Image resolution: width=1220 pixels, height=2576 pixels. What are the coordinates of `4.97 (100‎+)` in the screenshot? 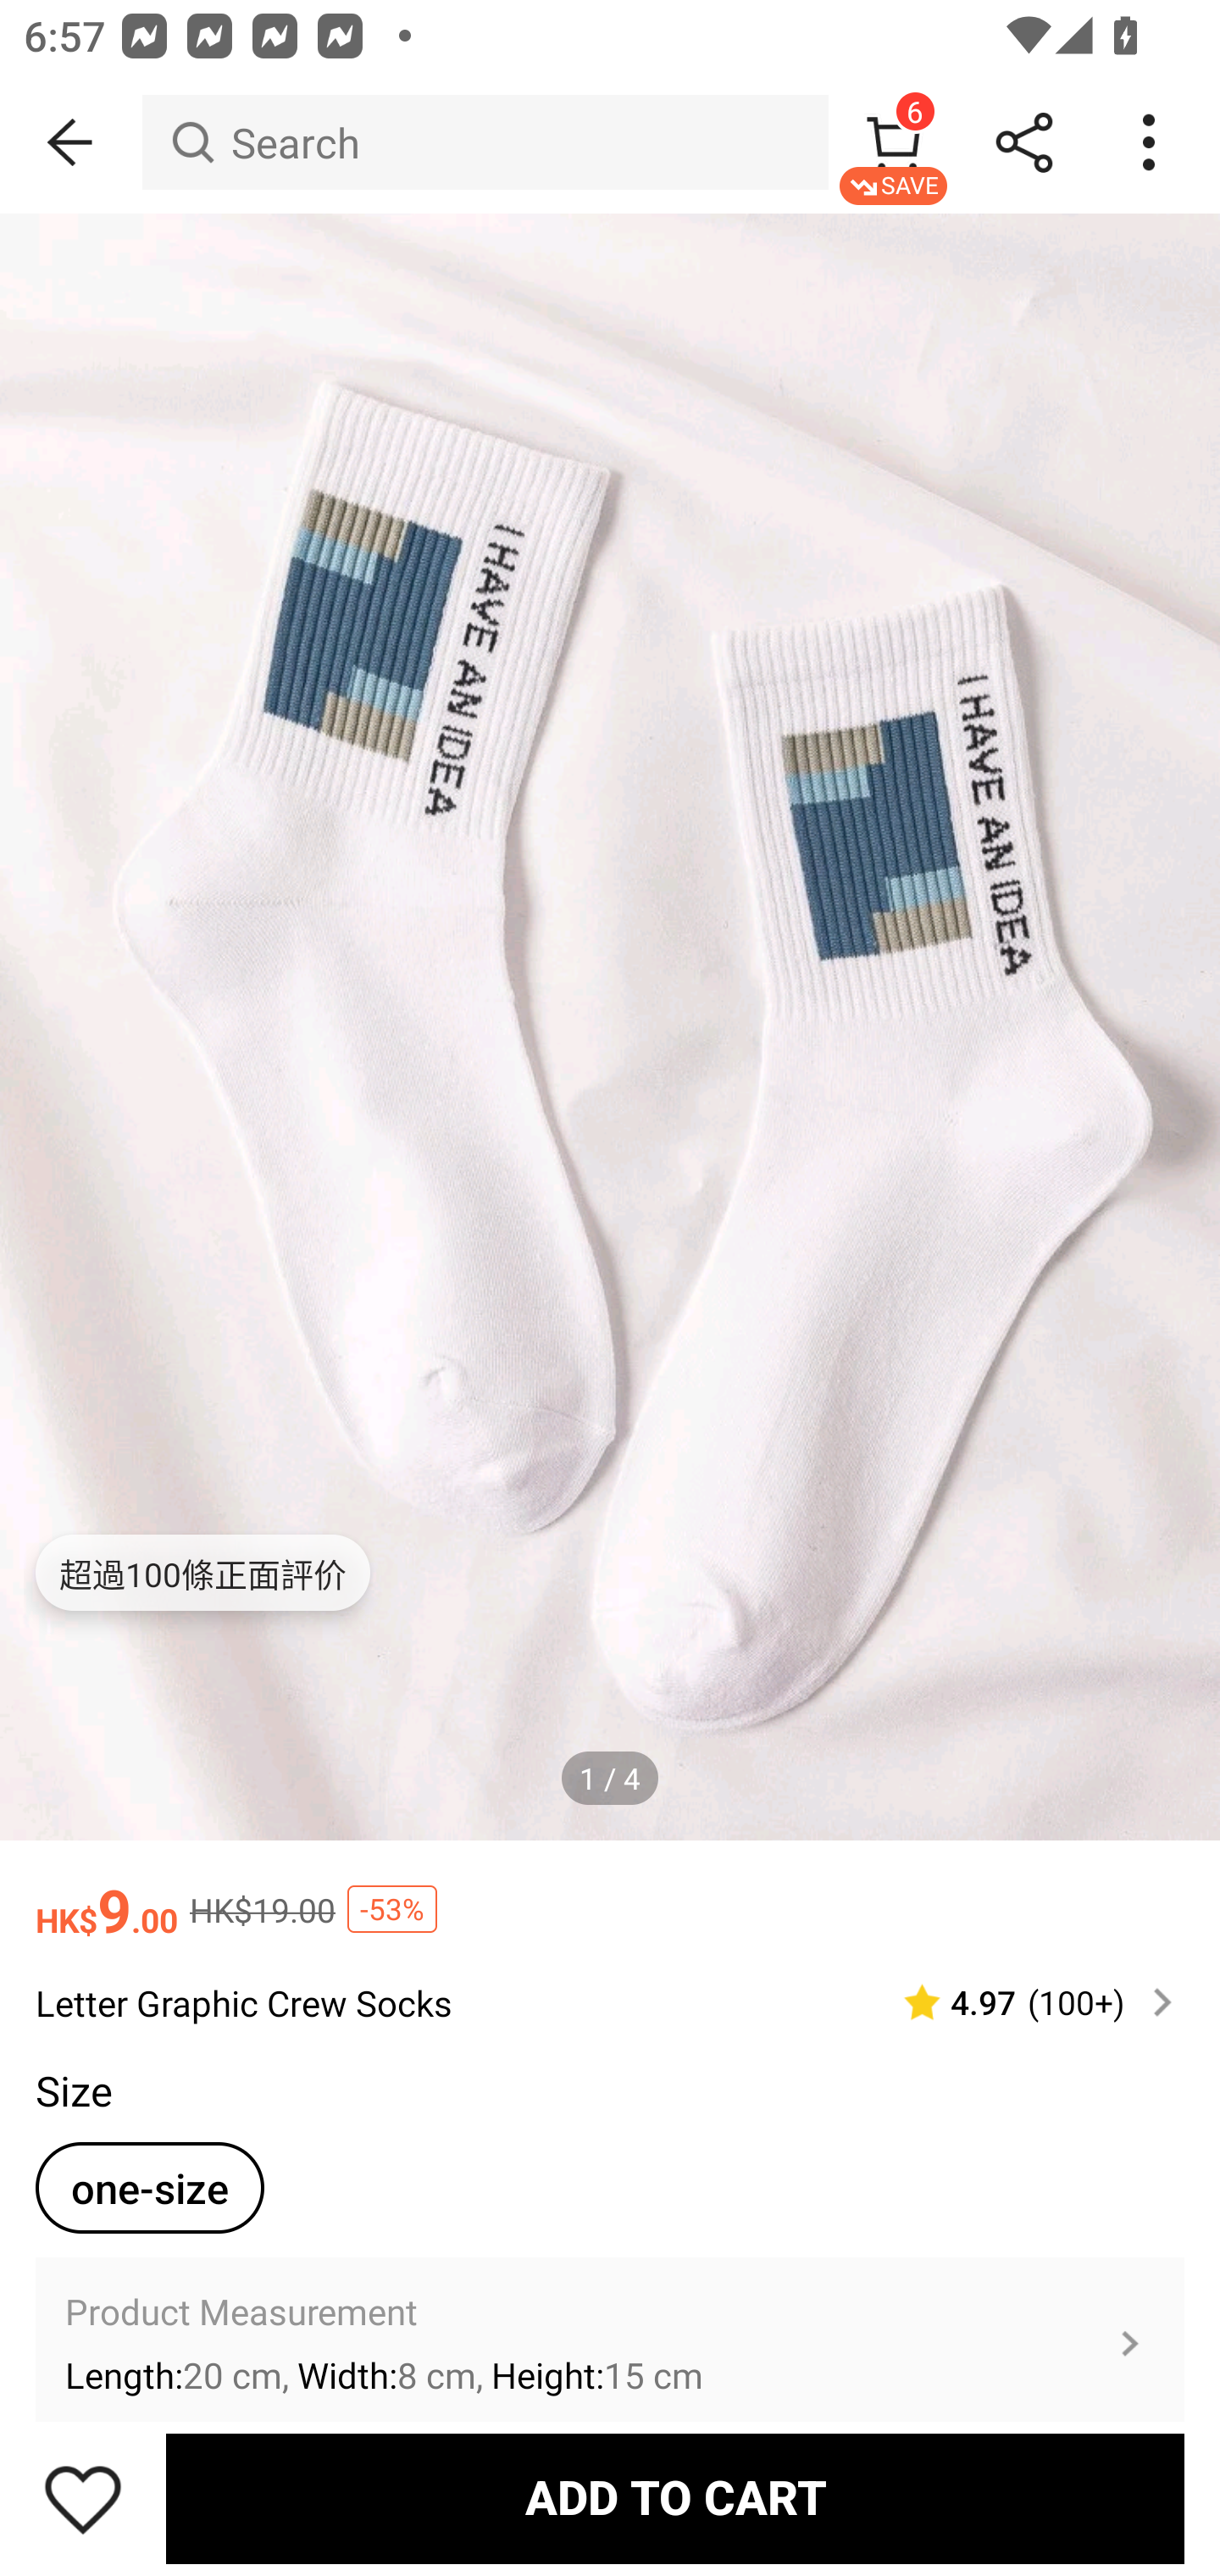 It's located at (1023, 2002).